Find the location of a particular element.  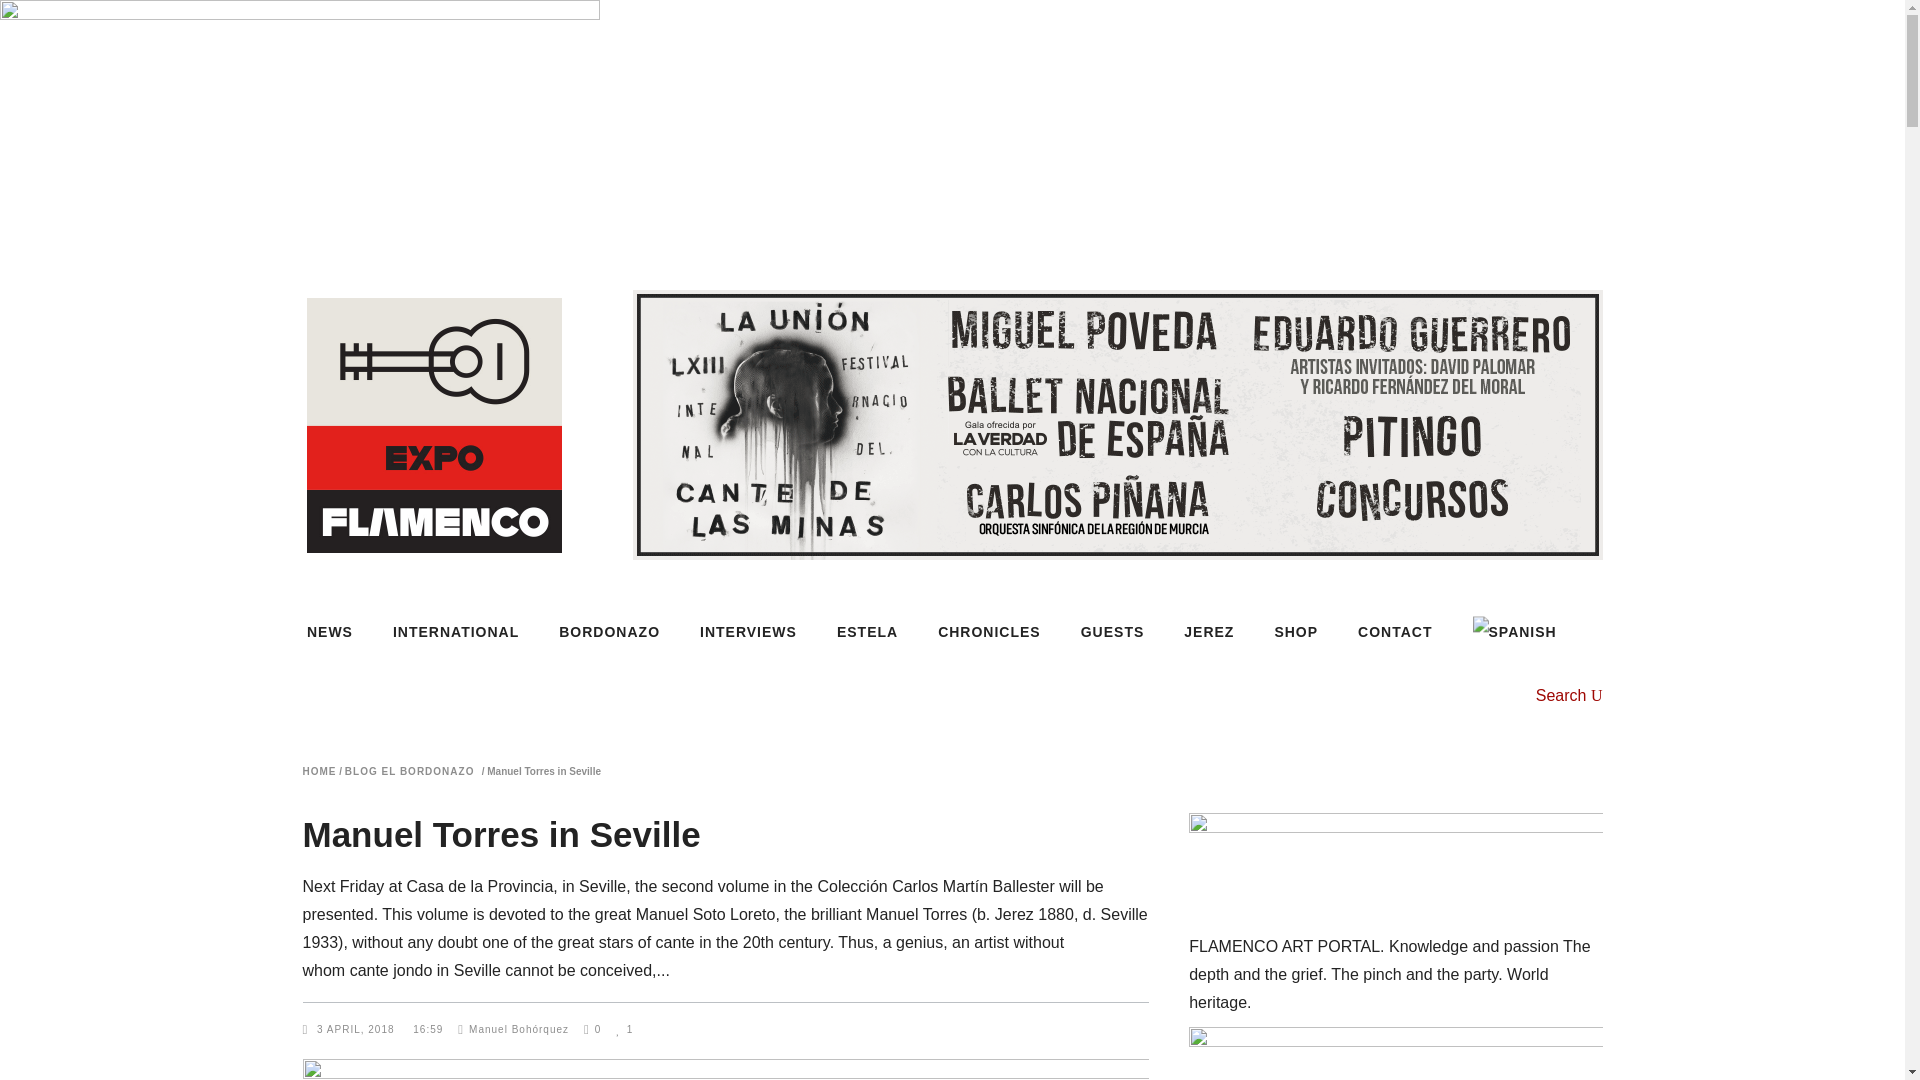

CHRONICLES is located at coordinates (989, 632).